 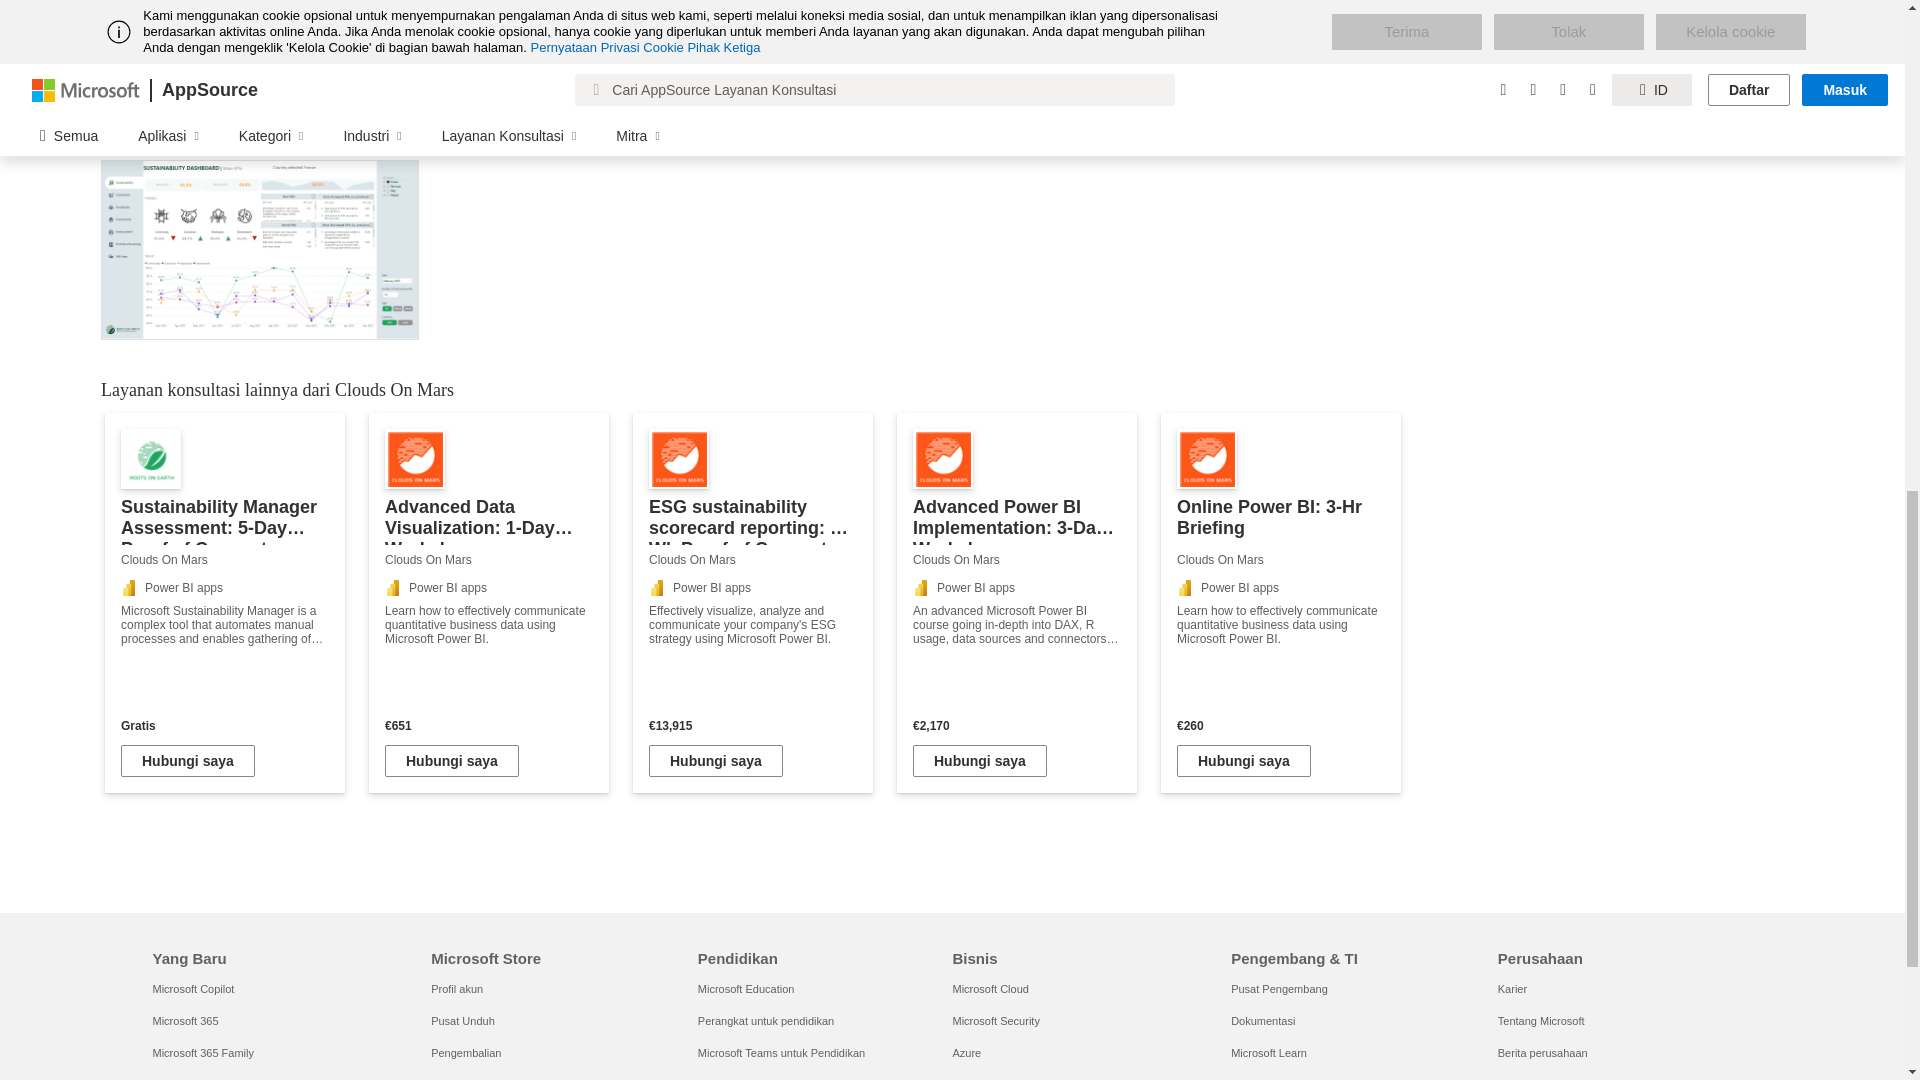 I want to click on Hubungi saya, so click(x=188, y=760).